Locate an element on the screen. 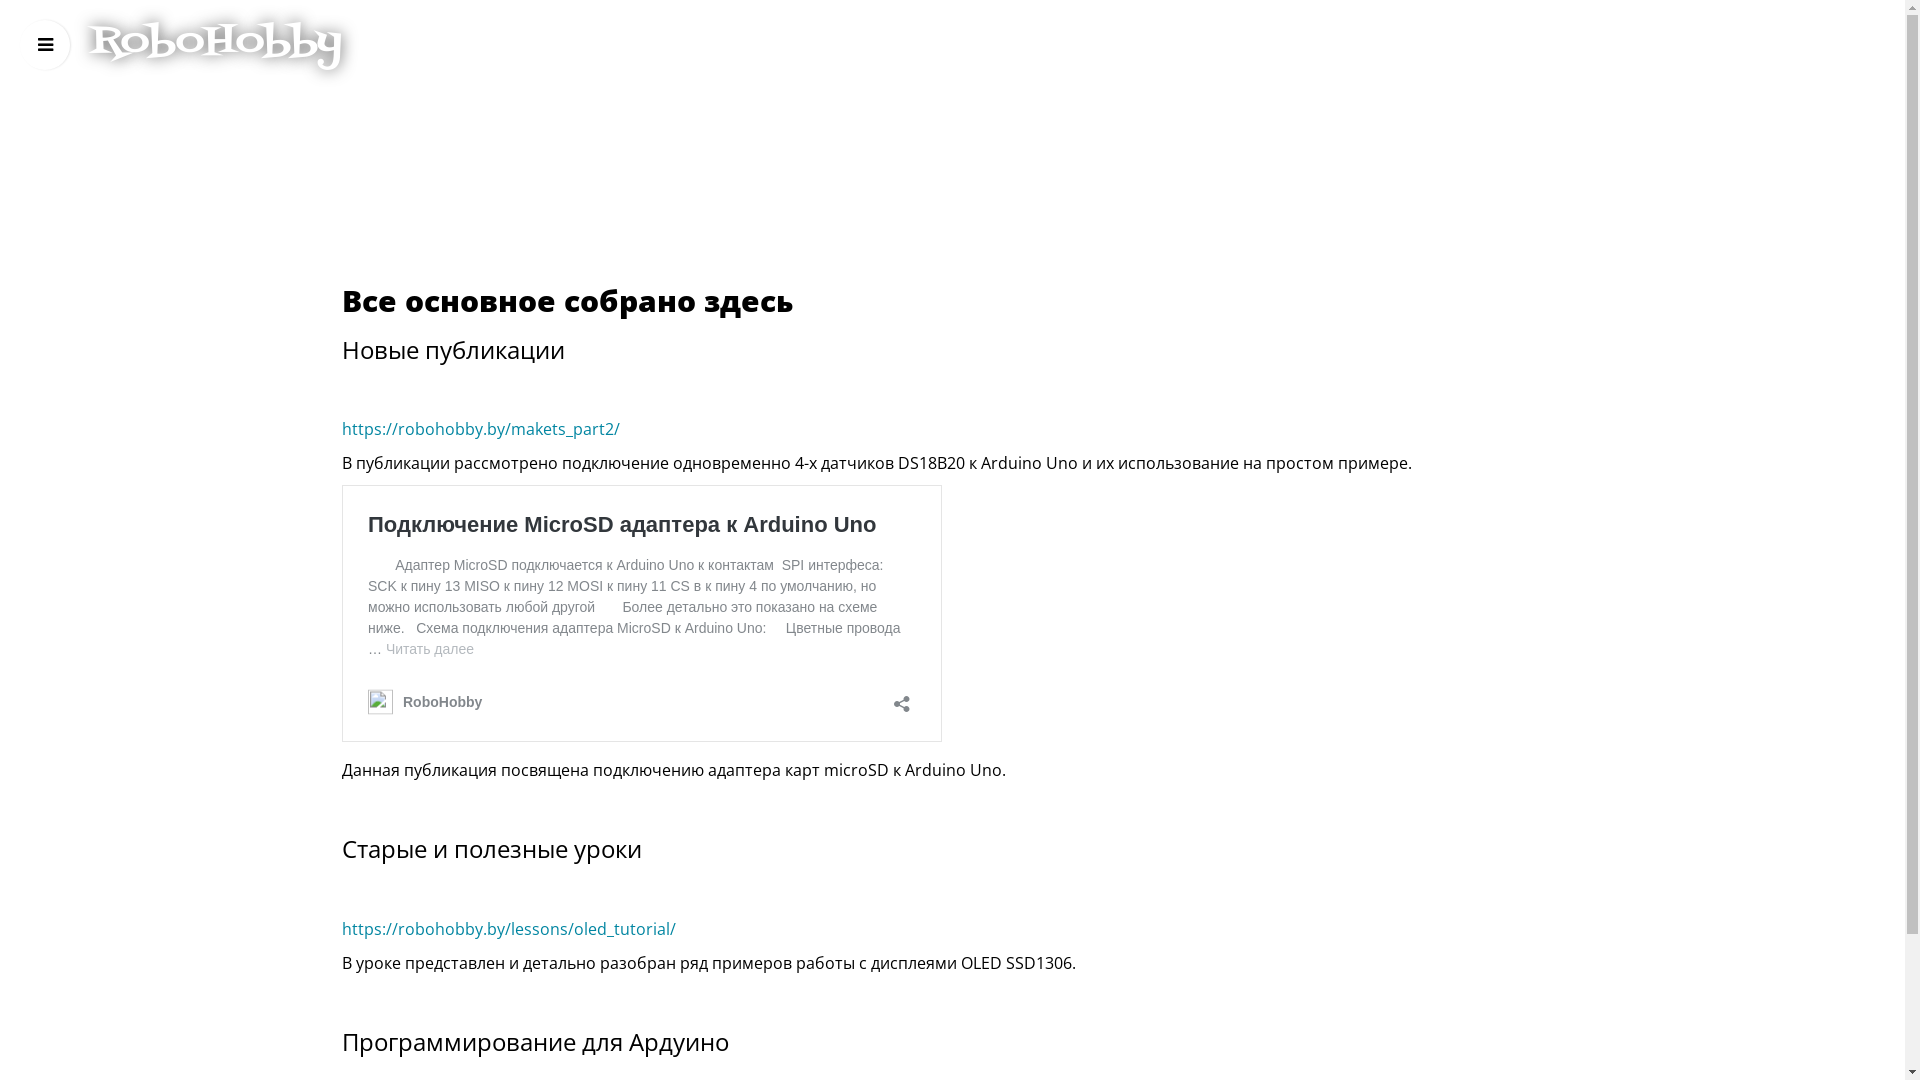 This screenshot has width=1920, height=1080. https://robohobby.by/lessons/oled_tutorial/ is located at coordinates (509, 929).